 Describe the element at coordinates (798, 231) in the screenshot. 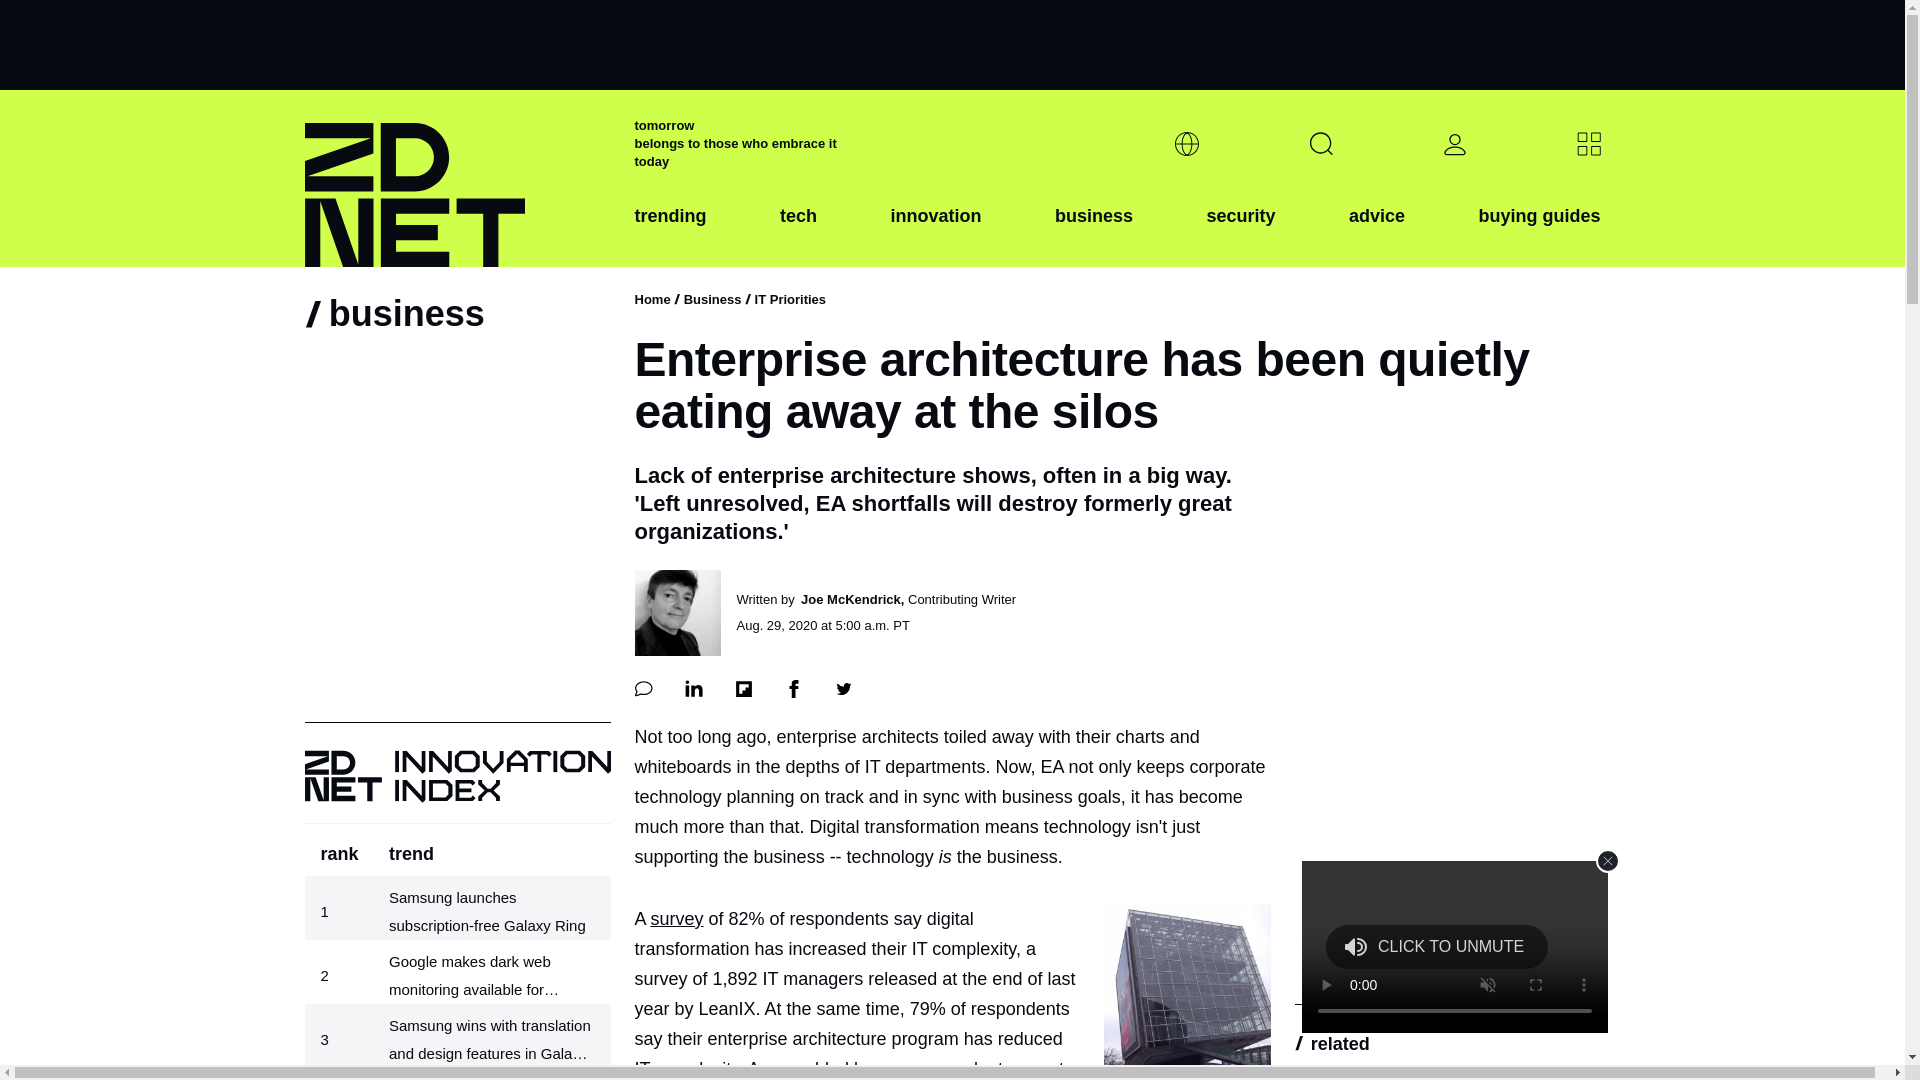

I see `tech` at that location.